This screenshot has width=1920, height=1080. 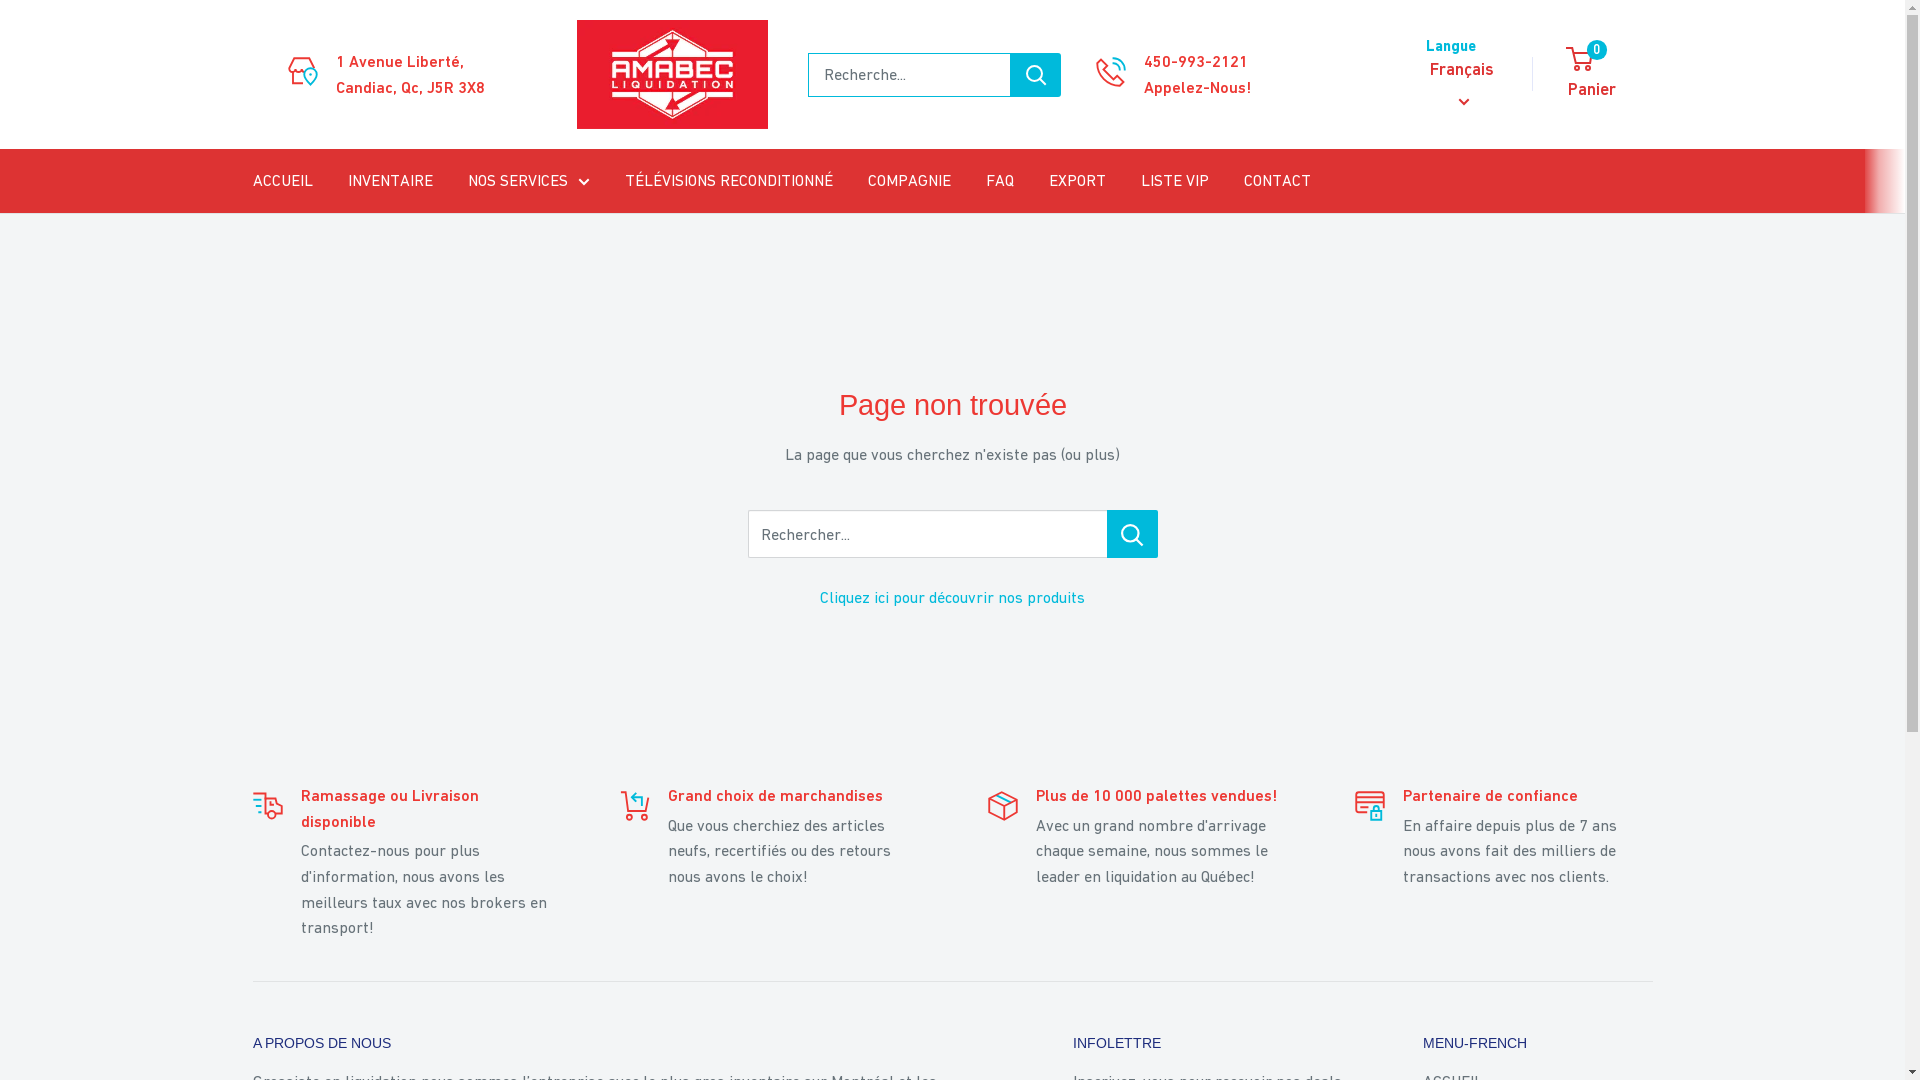 I want to click on LISTE VIP, so click(x=1174, y=181).